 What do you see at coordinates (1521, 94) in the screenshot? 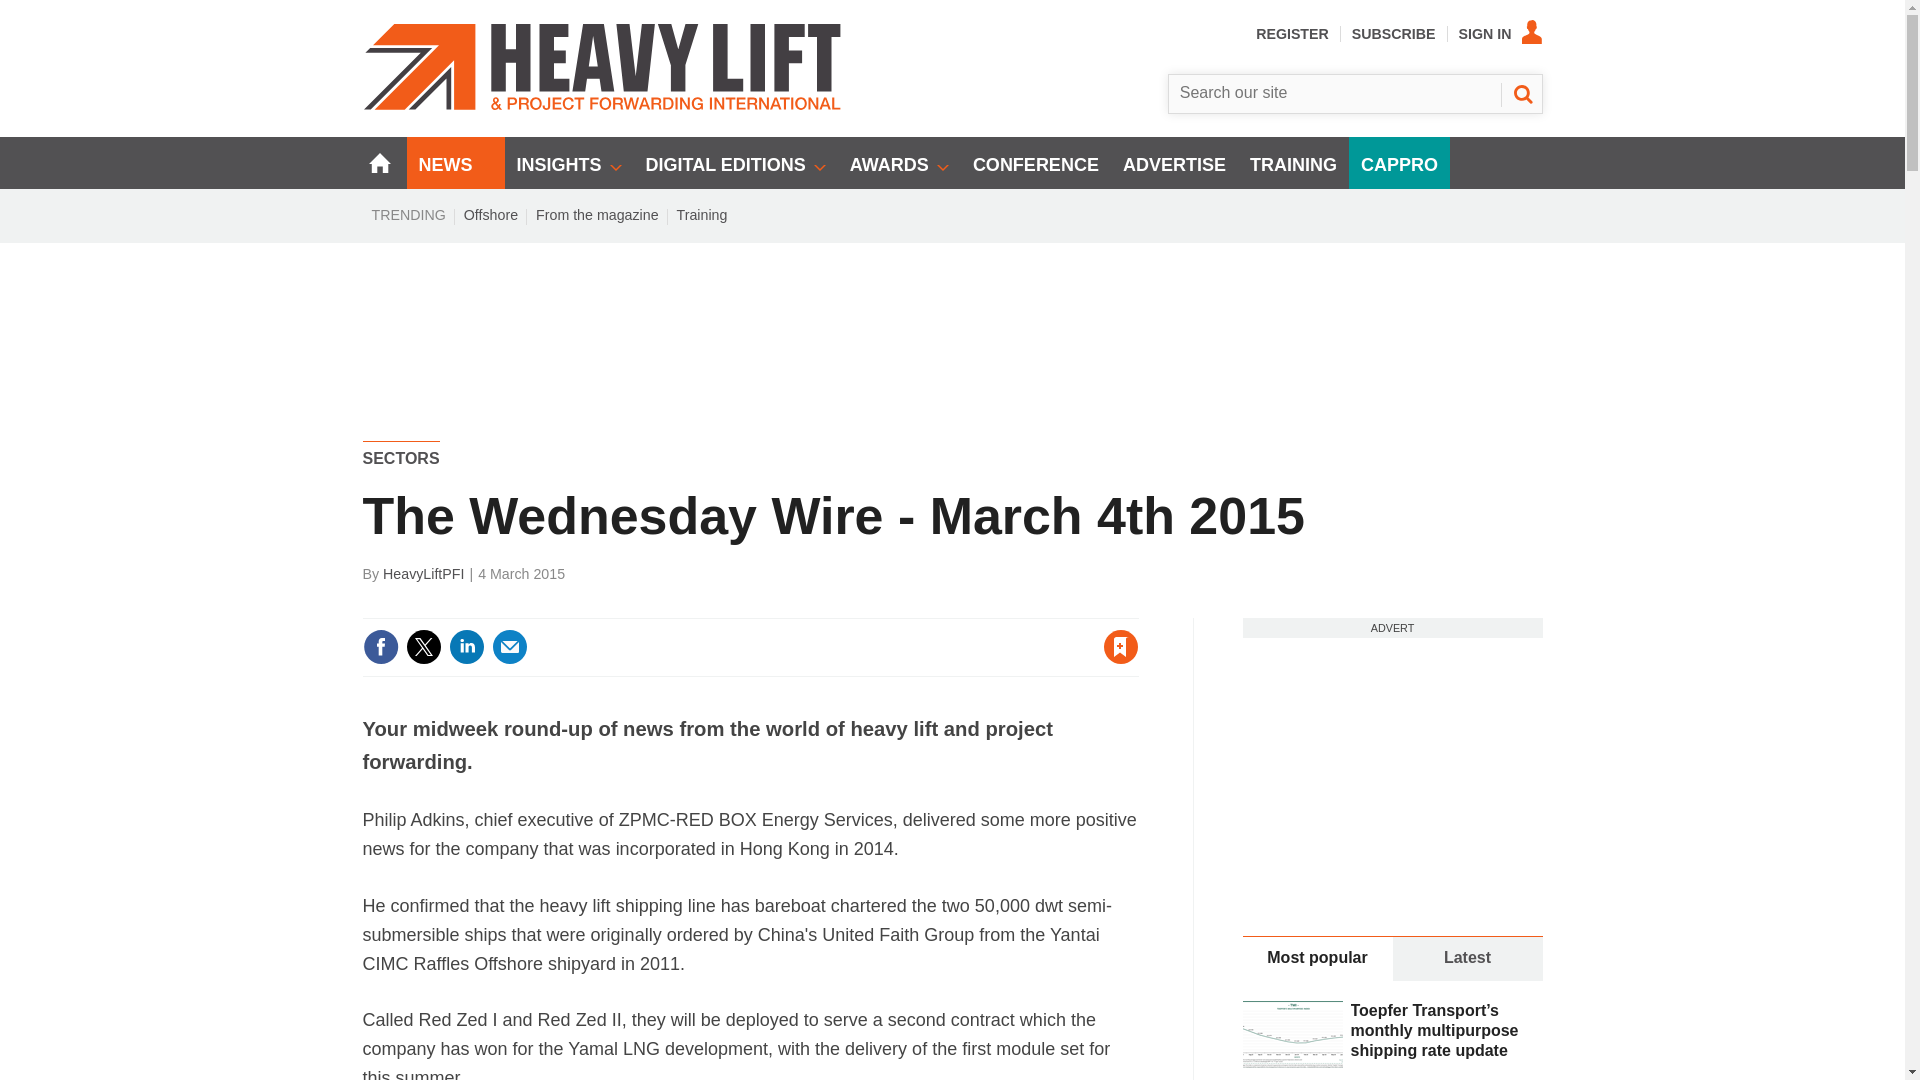
I see `SEARCH` at bounding box center [1521, 94].